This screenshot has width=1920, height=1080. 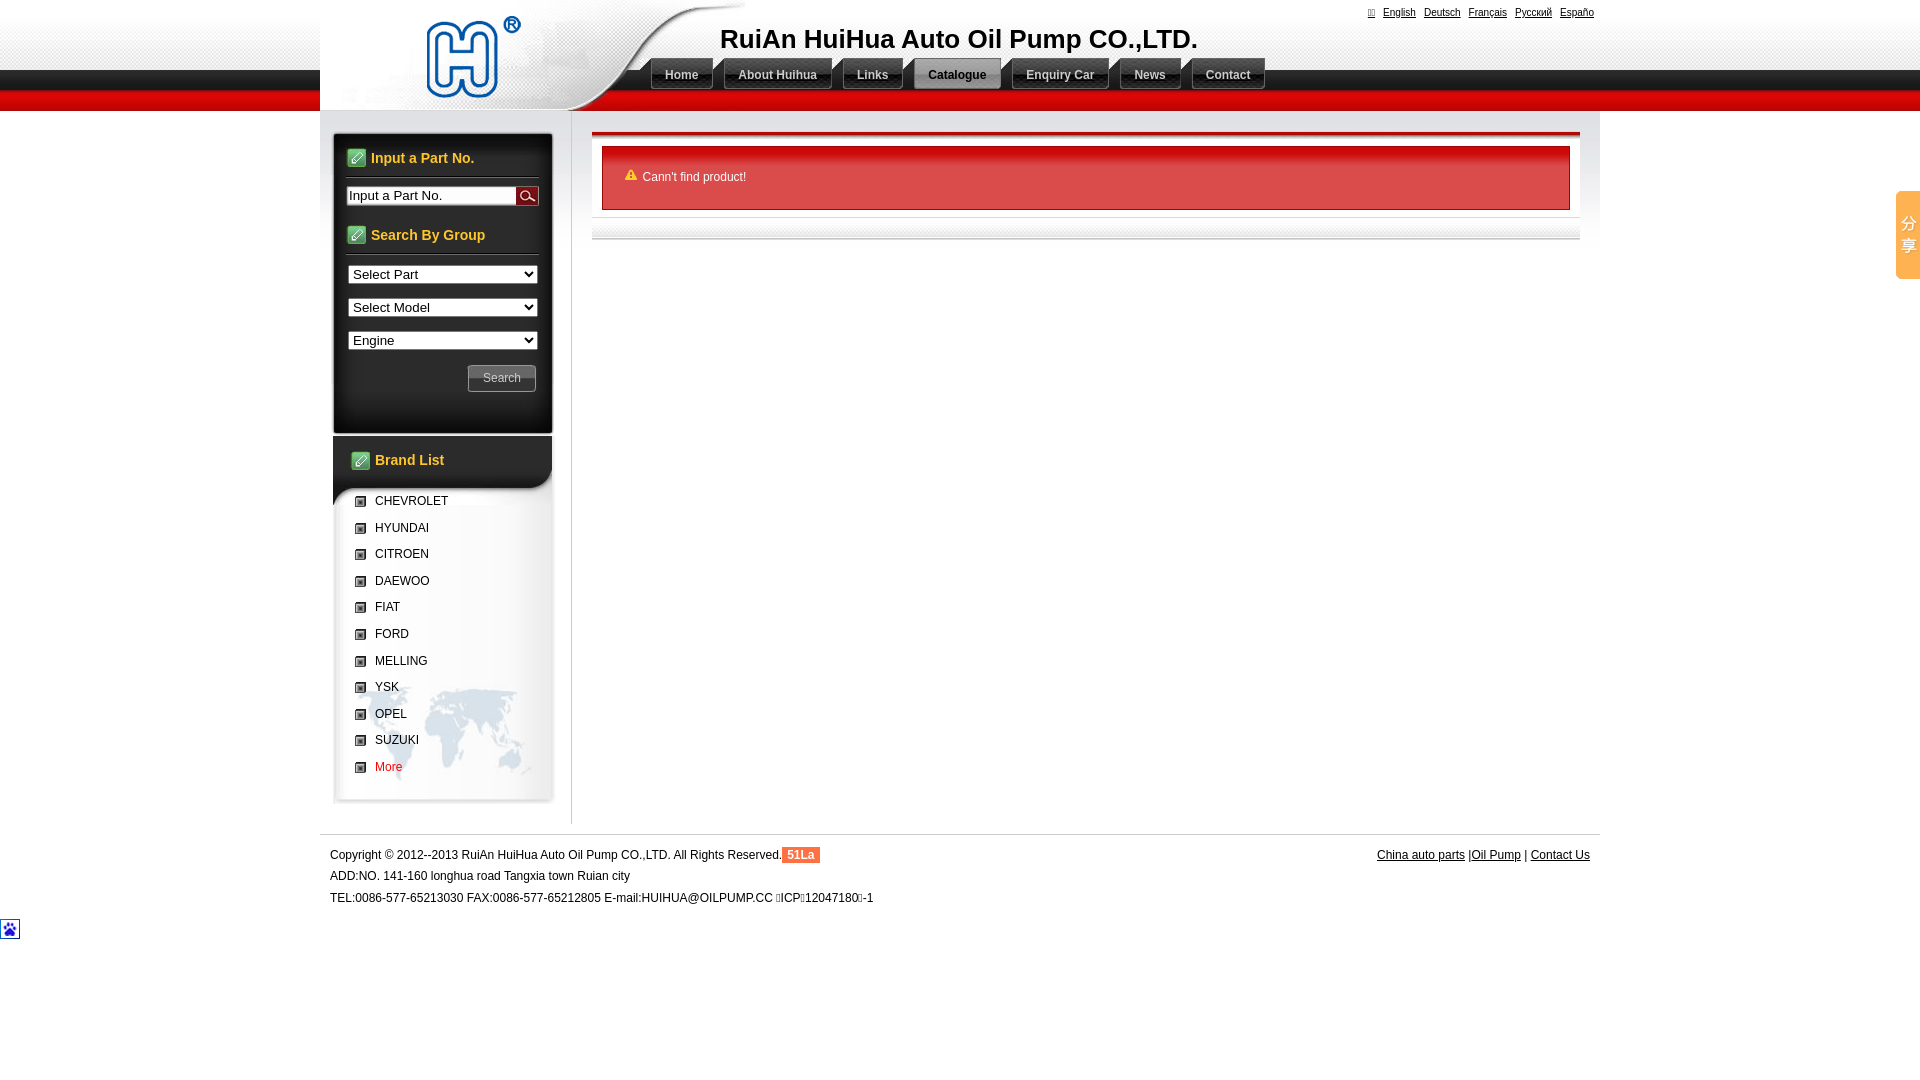 I want to click on Home, so click(x=676, y=75).